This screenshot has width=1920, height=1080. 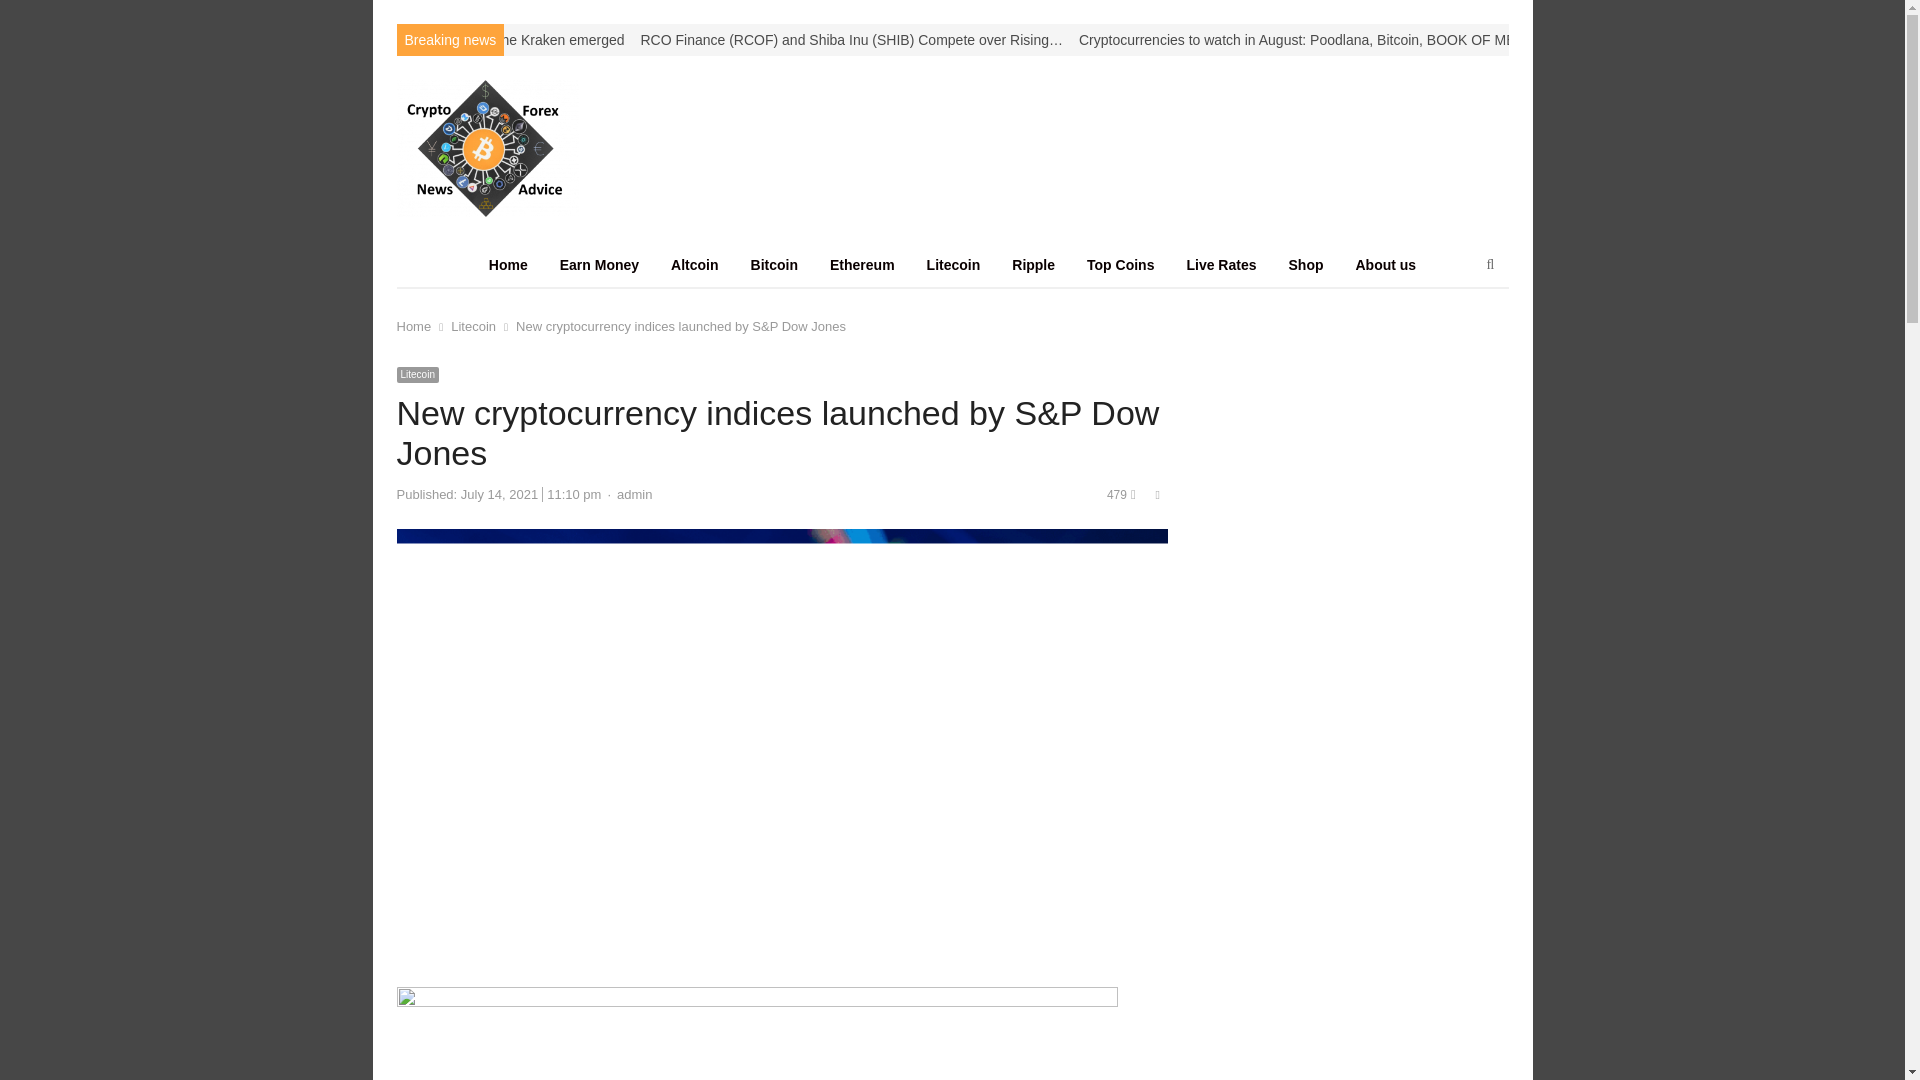 I want to click on Ethereum, so click(x=862, y=264).